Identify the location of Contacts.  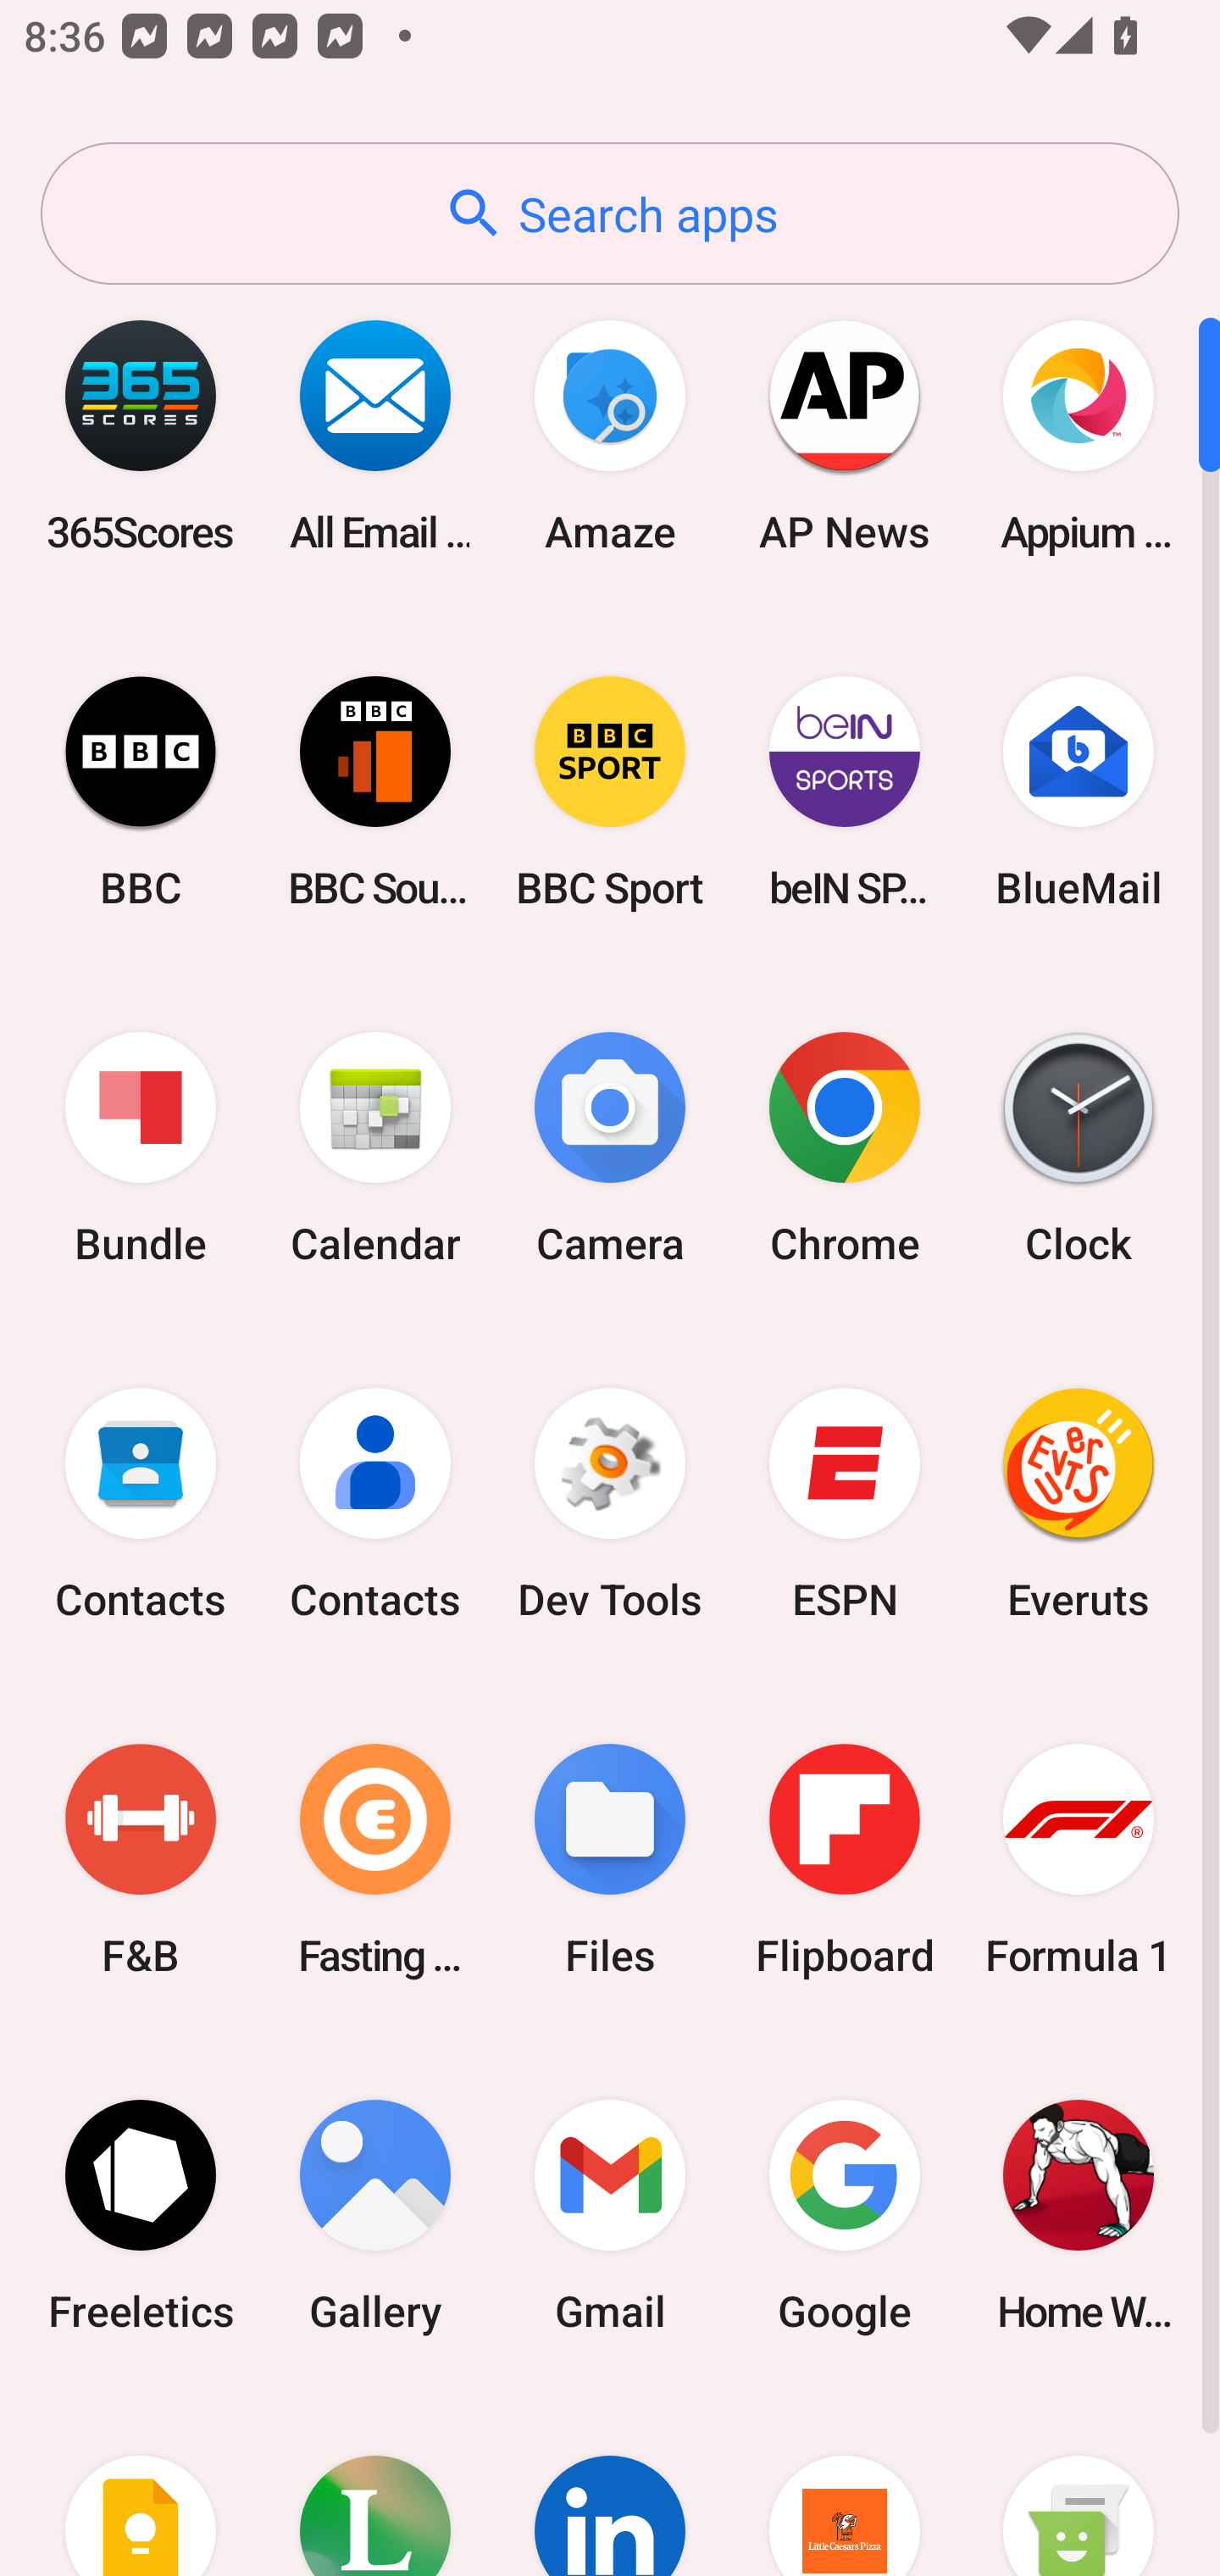
(375, 1504).